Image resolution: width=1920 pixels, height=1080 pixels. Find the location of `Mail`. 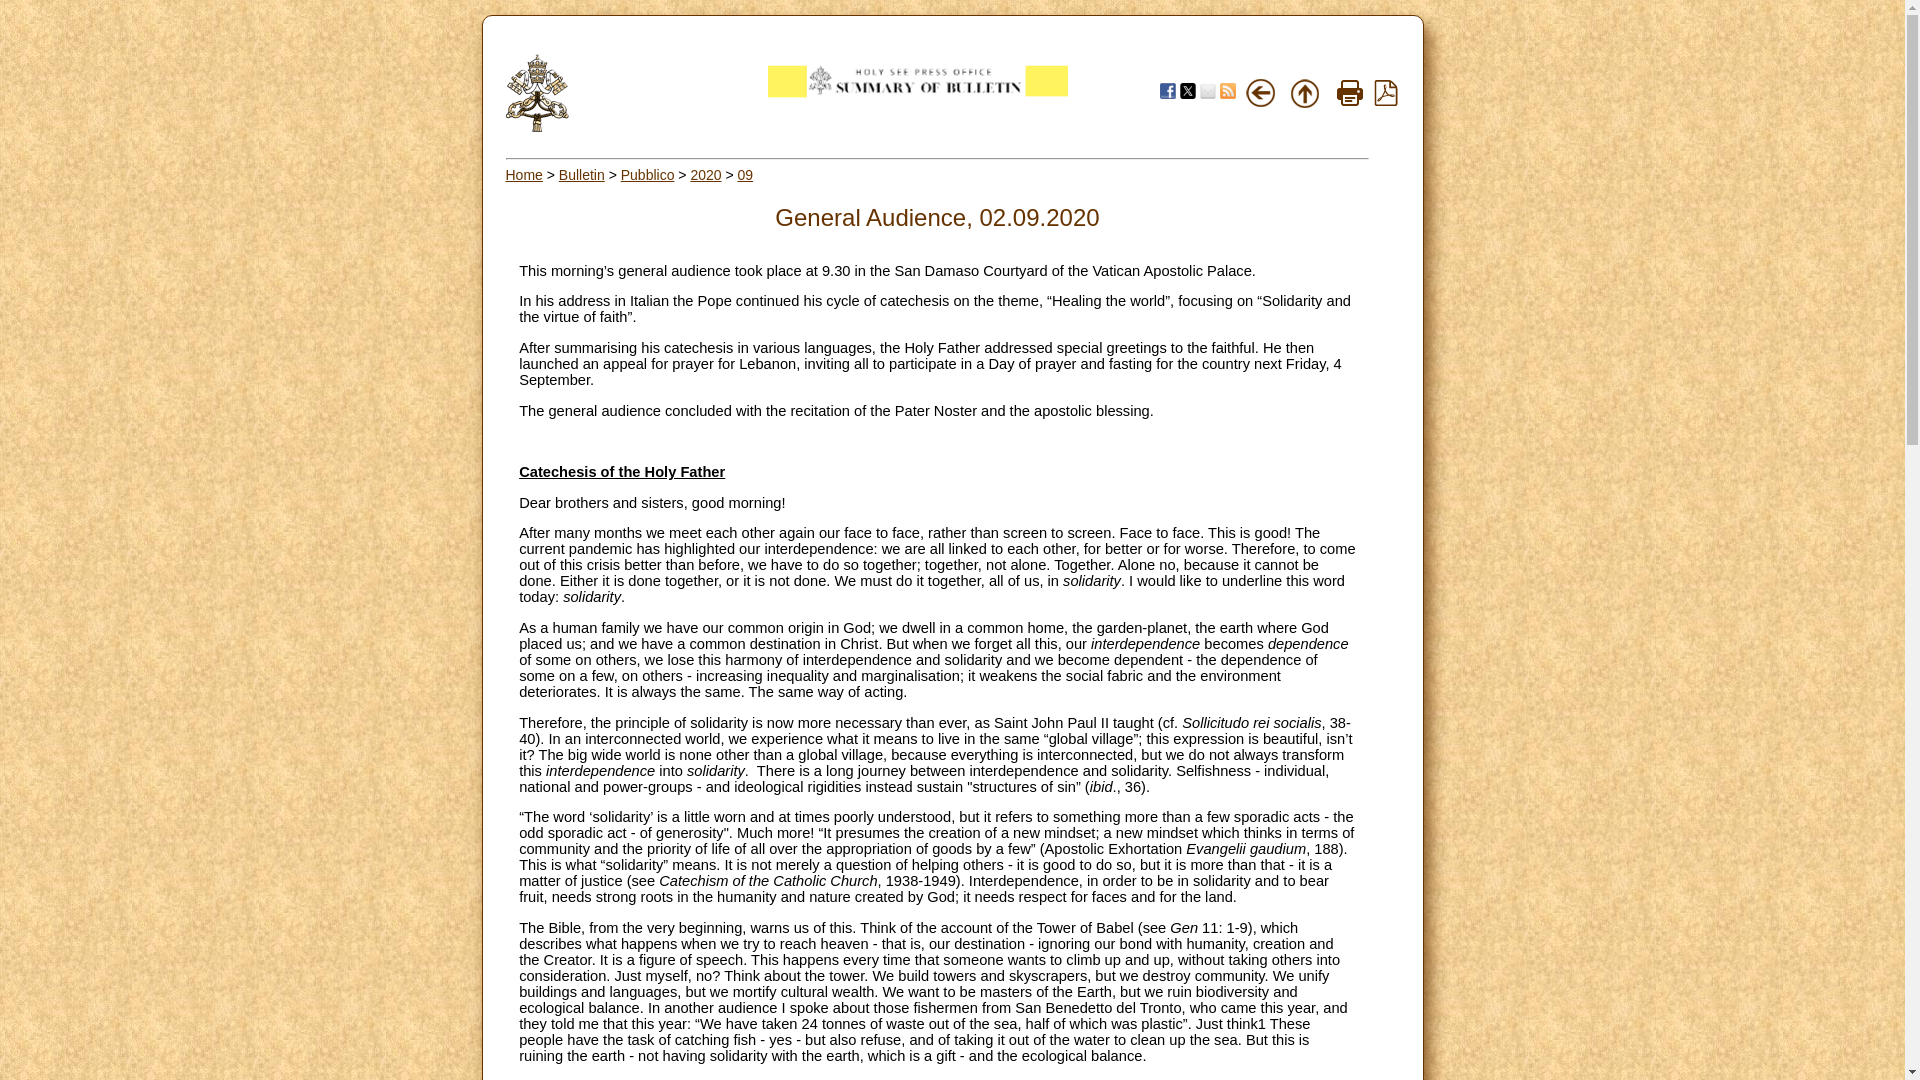

Mail is located at coordinates (1208, 91).